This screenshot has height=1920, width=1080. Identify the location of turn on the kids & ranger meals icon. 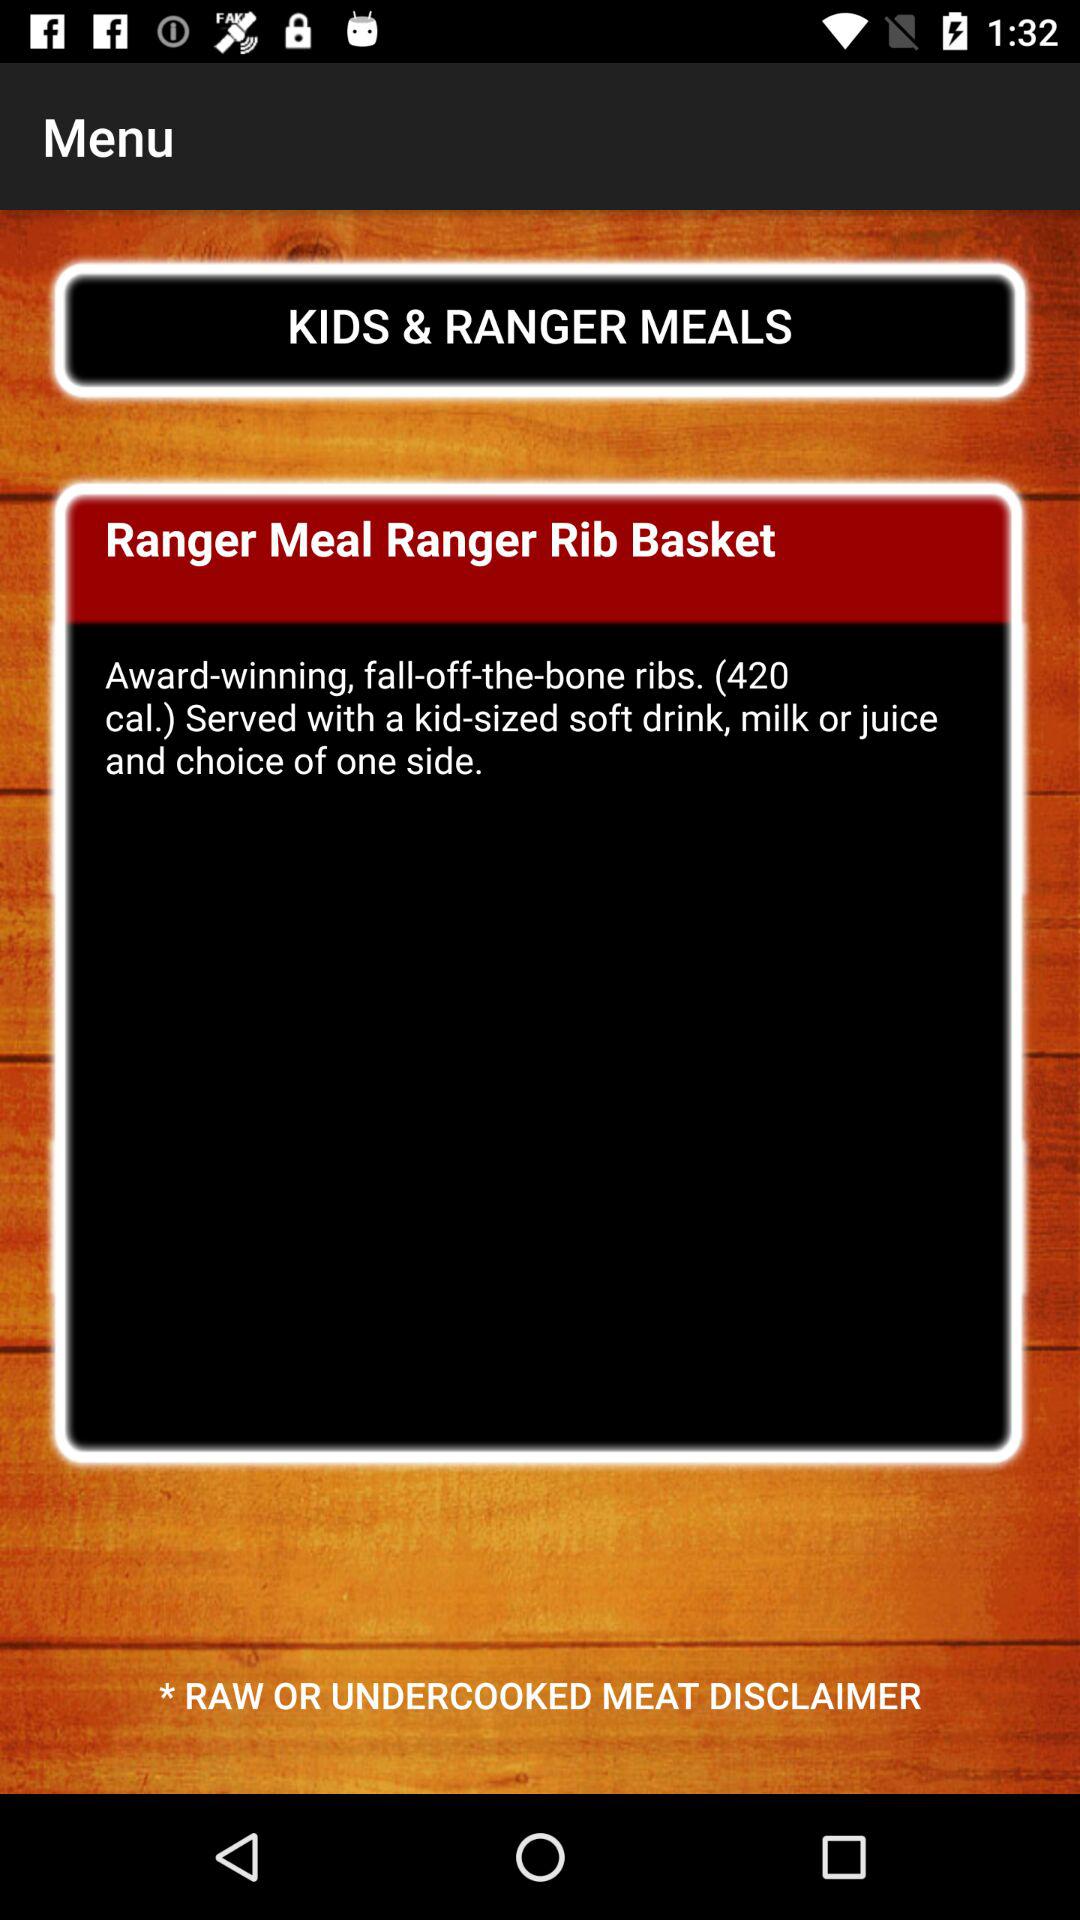
(540, 325).